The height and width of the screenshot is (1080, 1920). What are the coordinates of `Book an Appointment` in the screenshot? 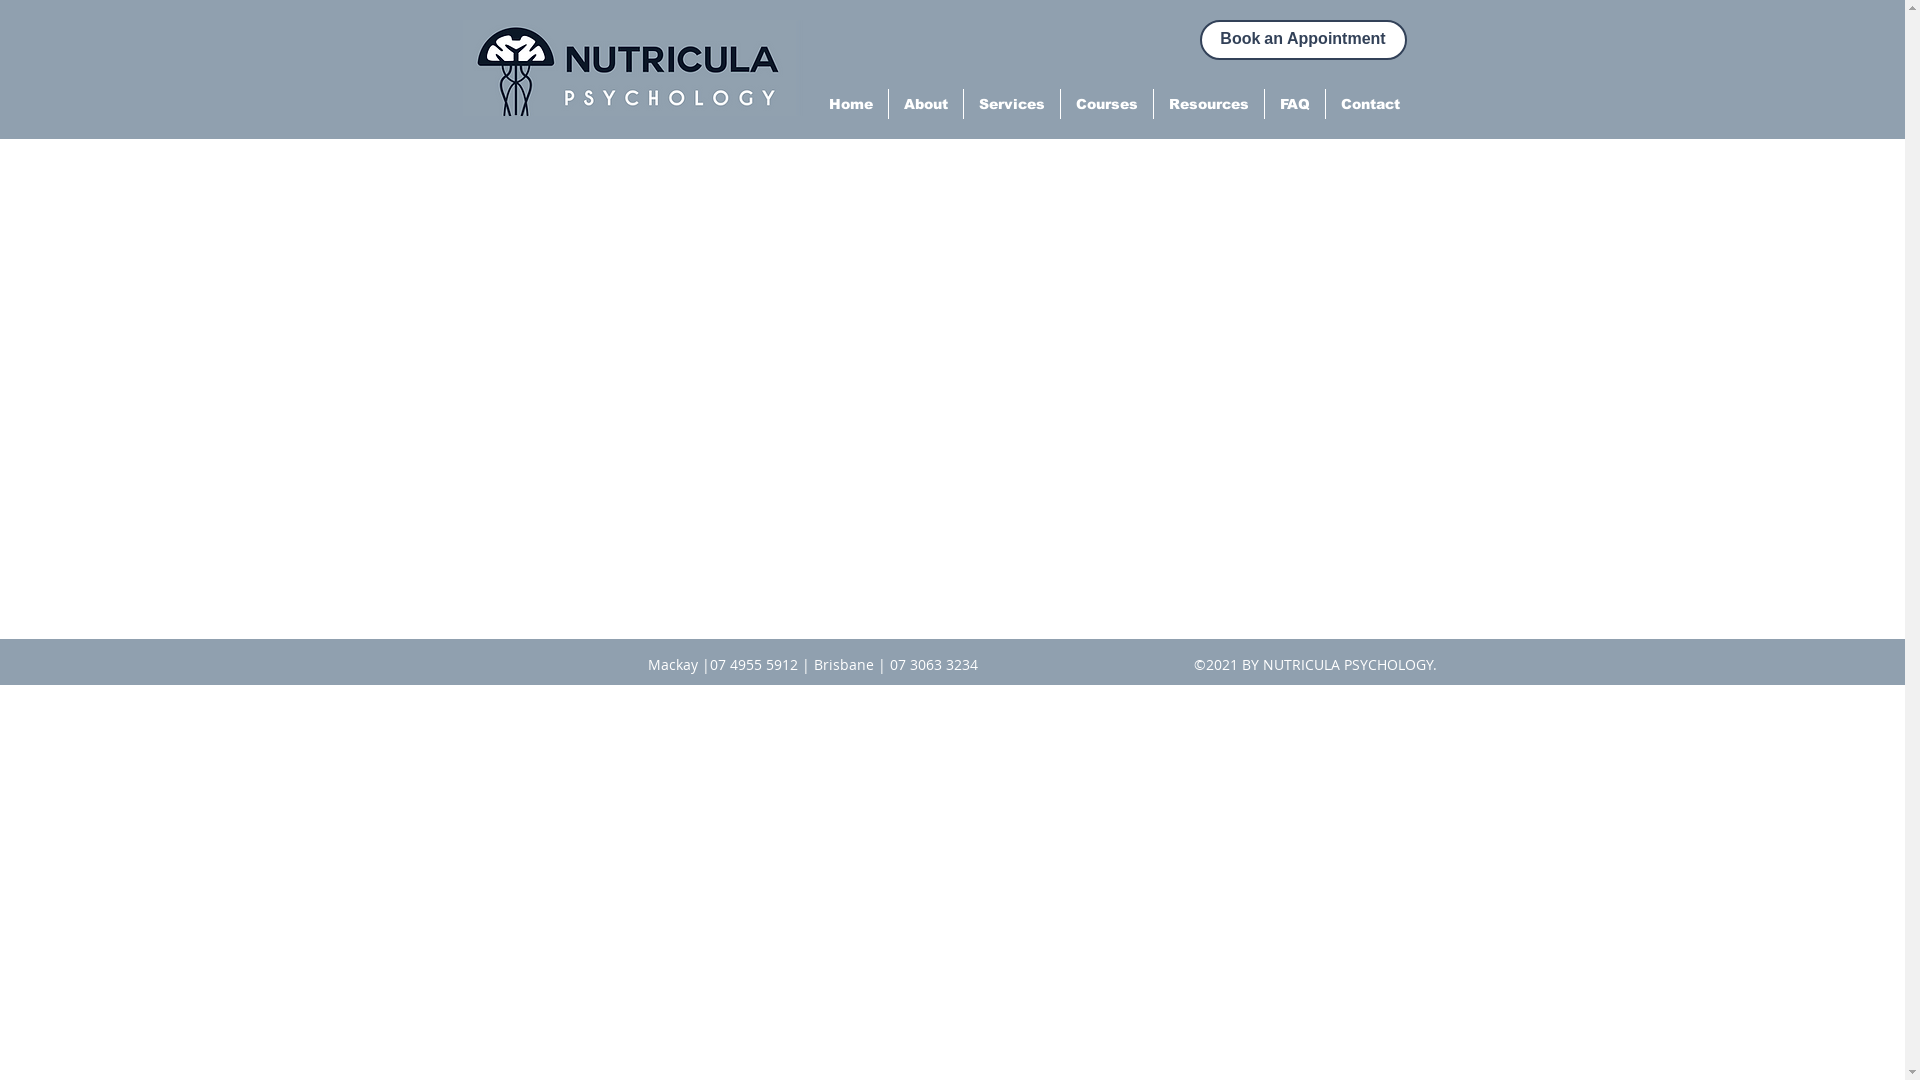 It's located at (1304, 40).